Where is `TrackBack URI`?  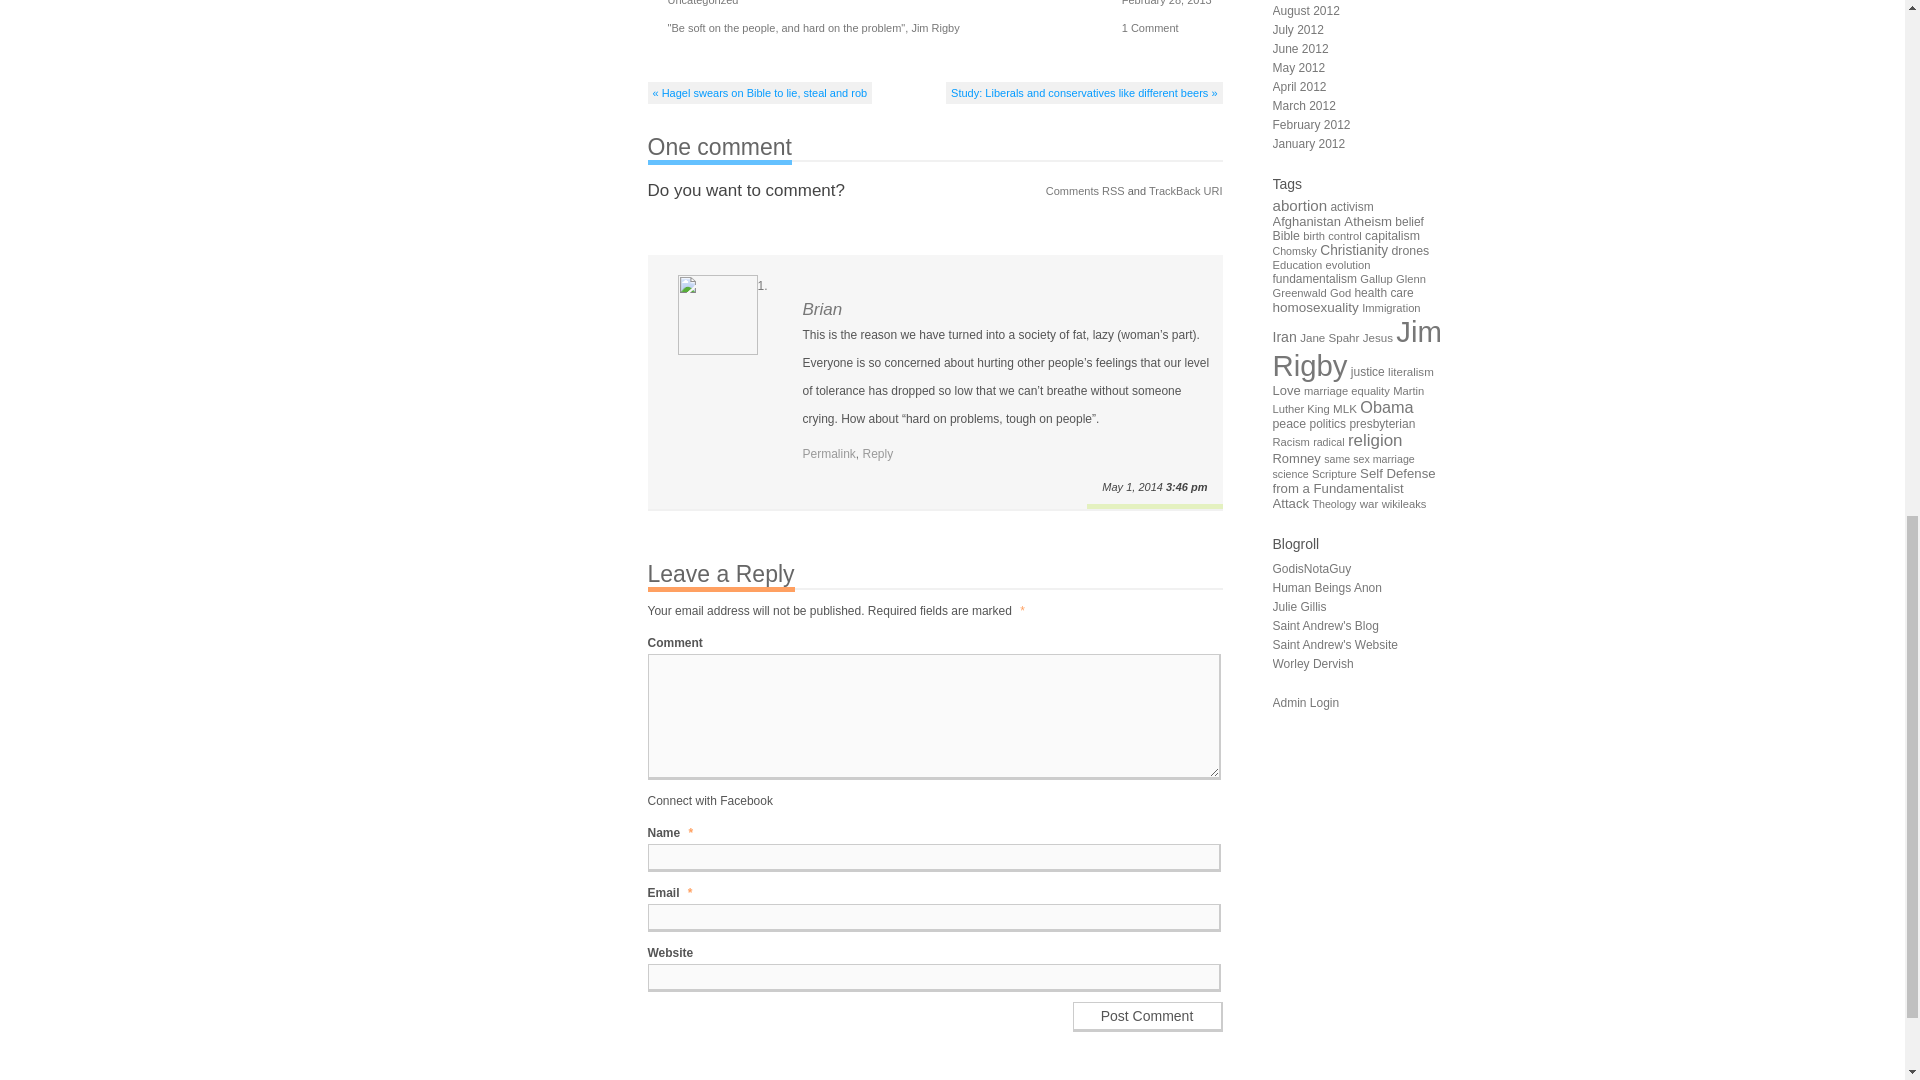 TrackBack URI is located at coordinates (1186, 190).